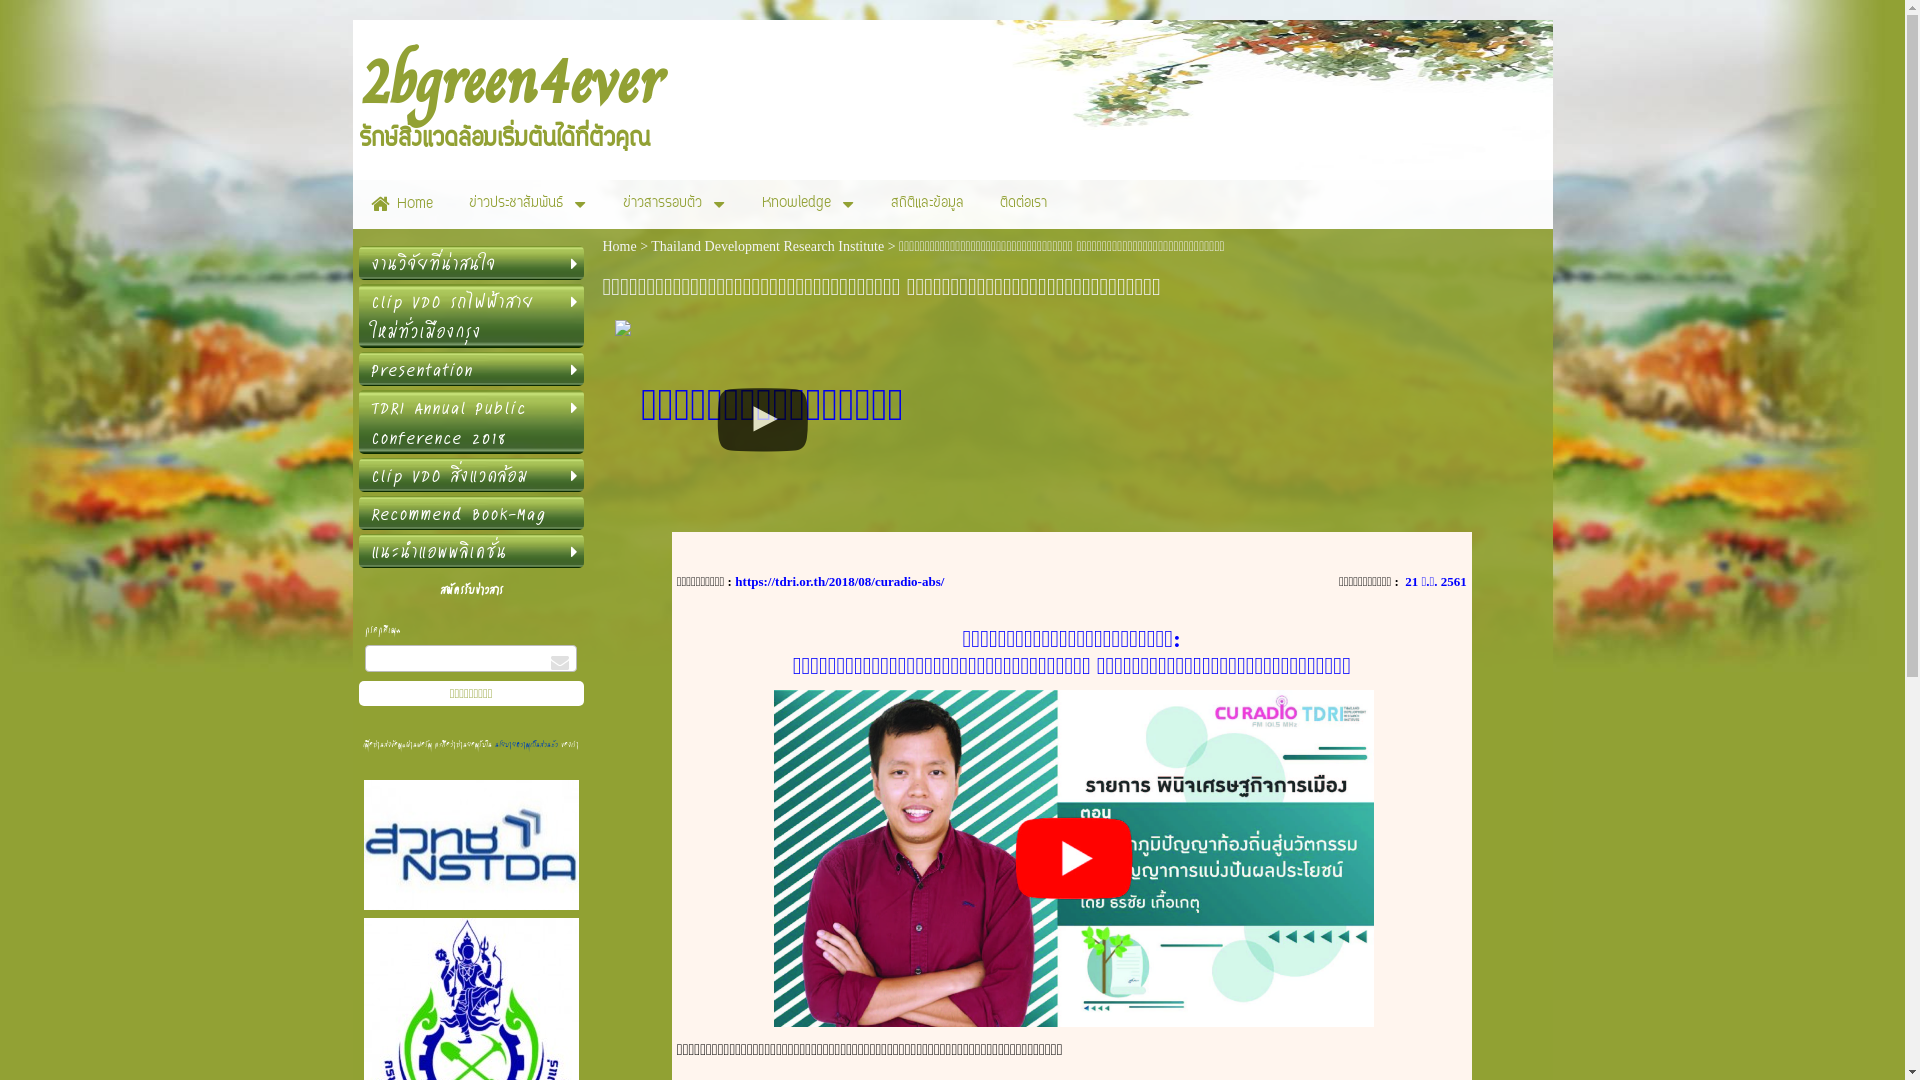 The image size is (1920, 1080). I want to click on https://tdri.or.th/2018/08/curadio-abs/, so click(840, 582).